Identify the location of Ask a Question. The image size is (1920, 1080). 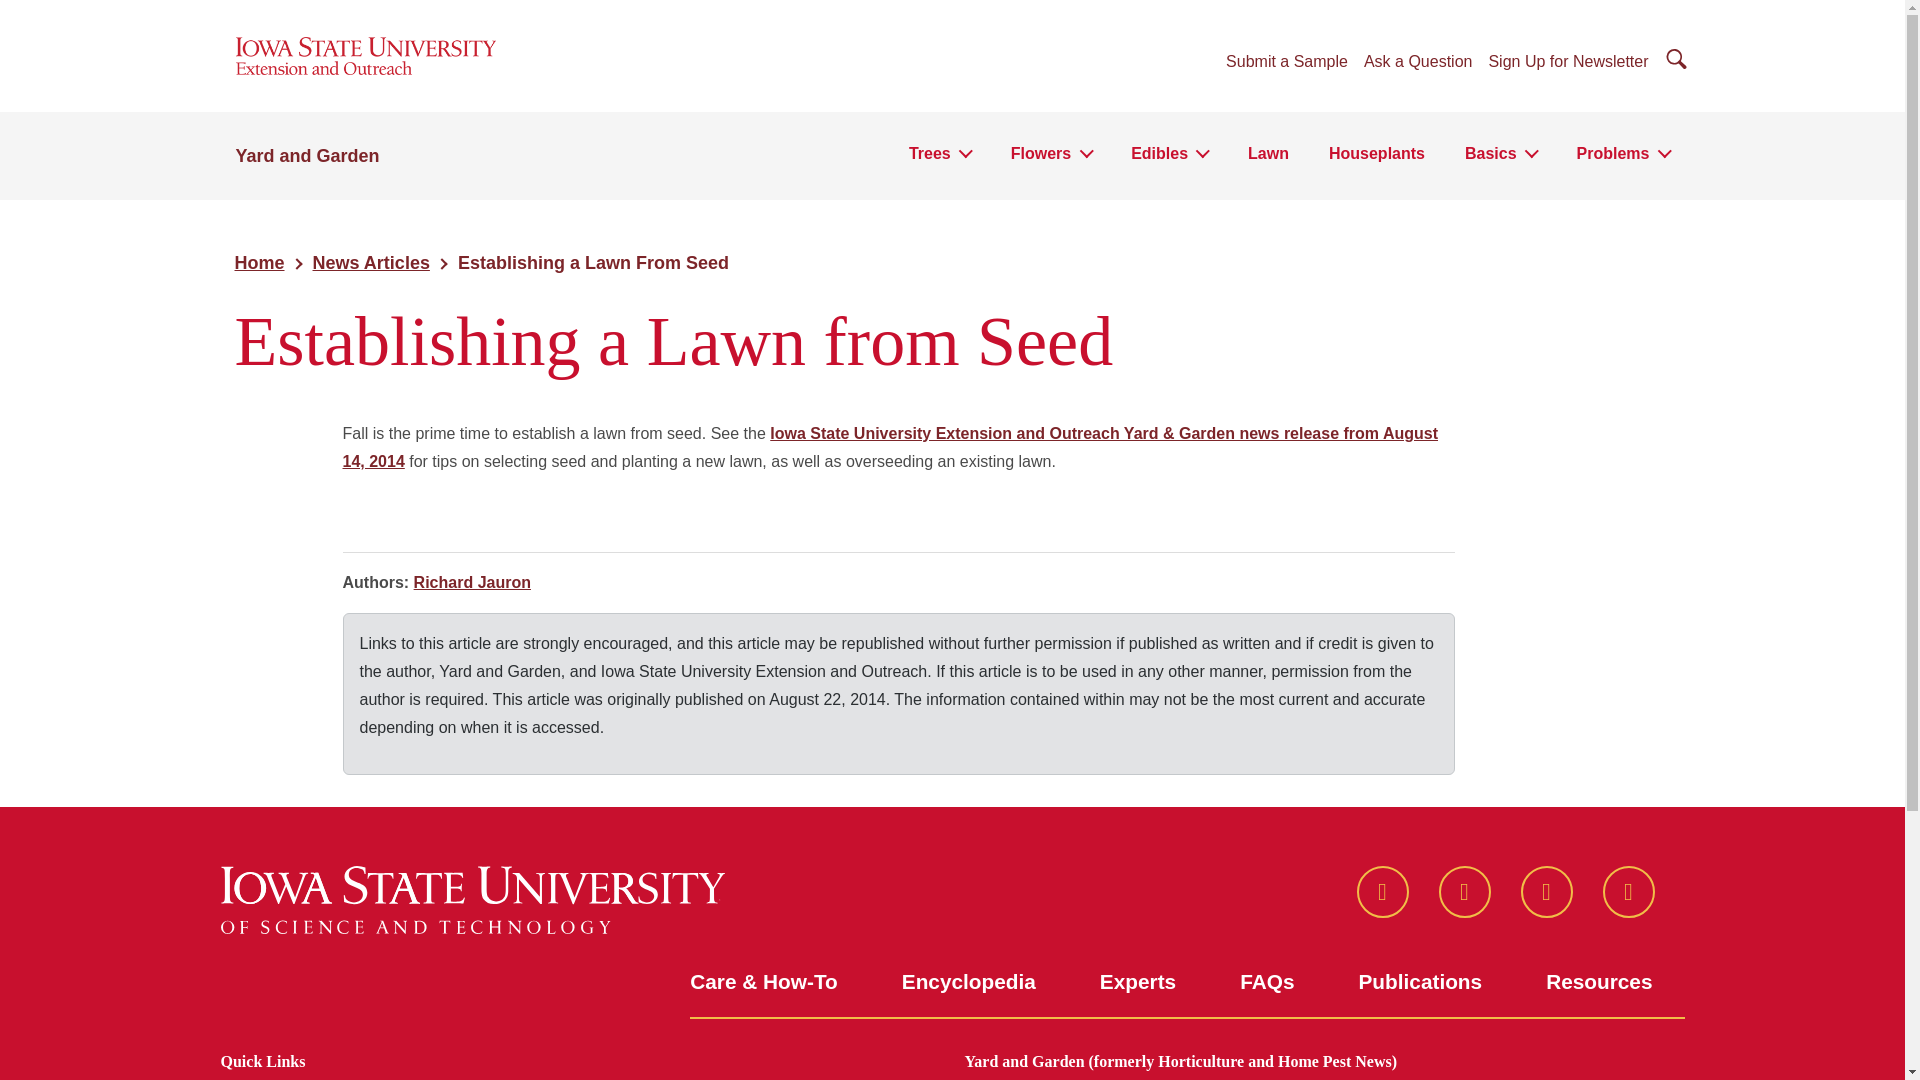
(1418, 63).